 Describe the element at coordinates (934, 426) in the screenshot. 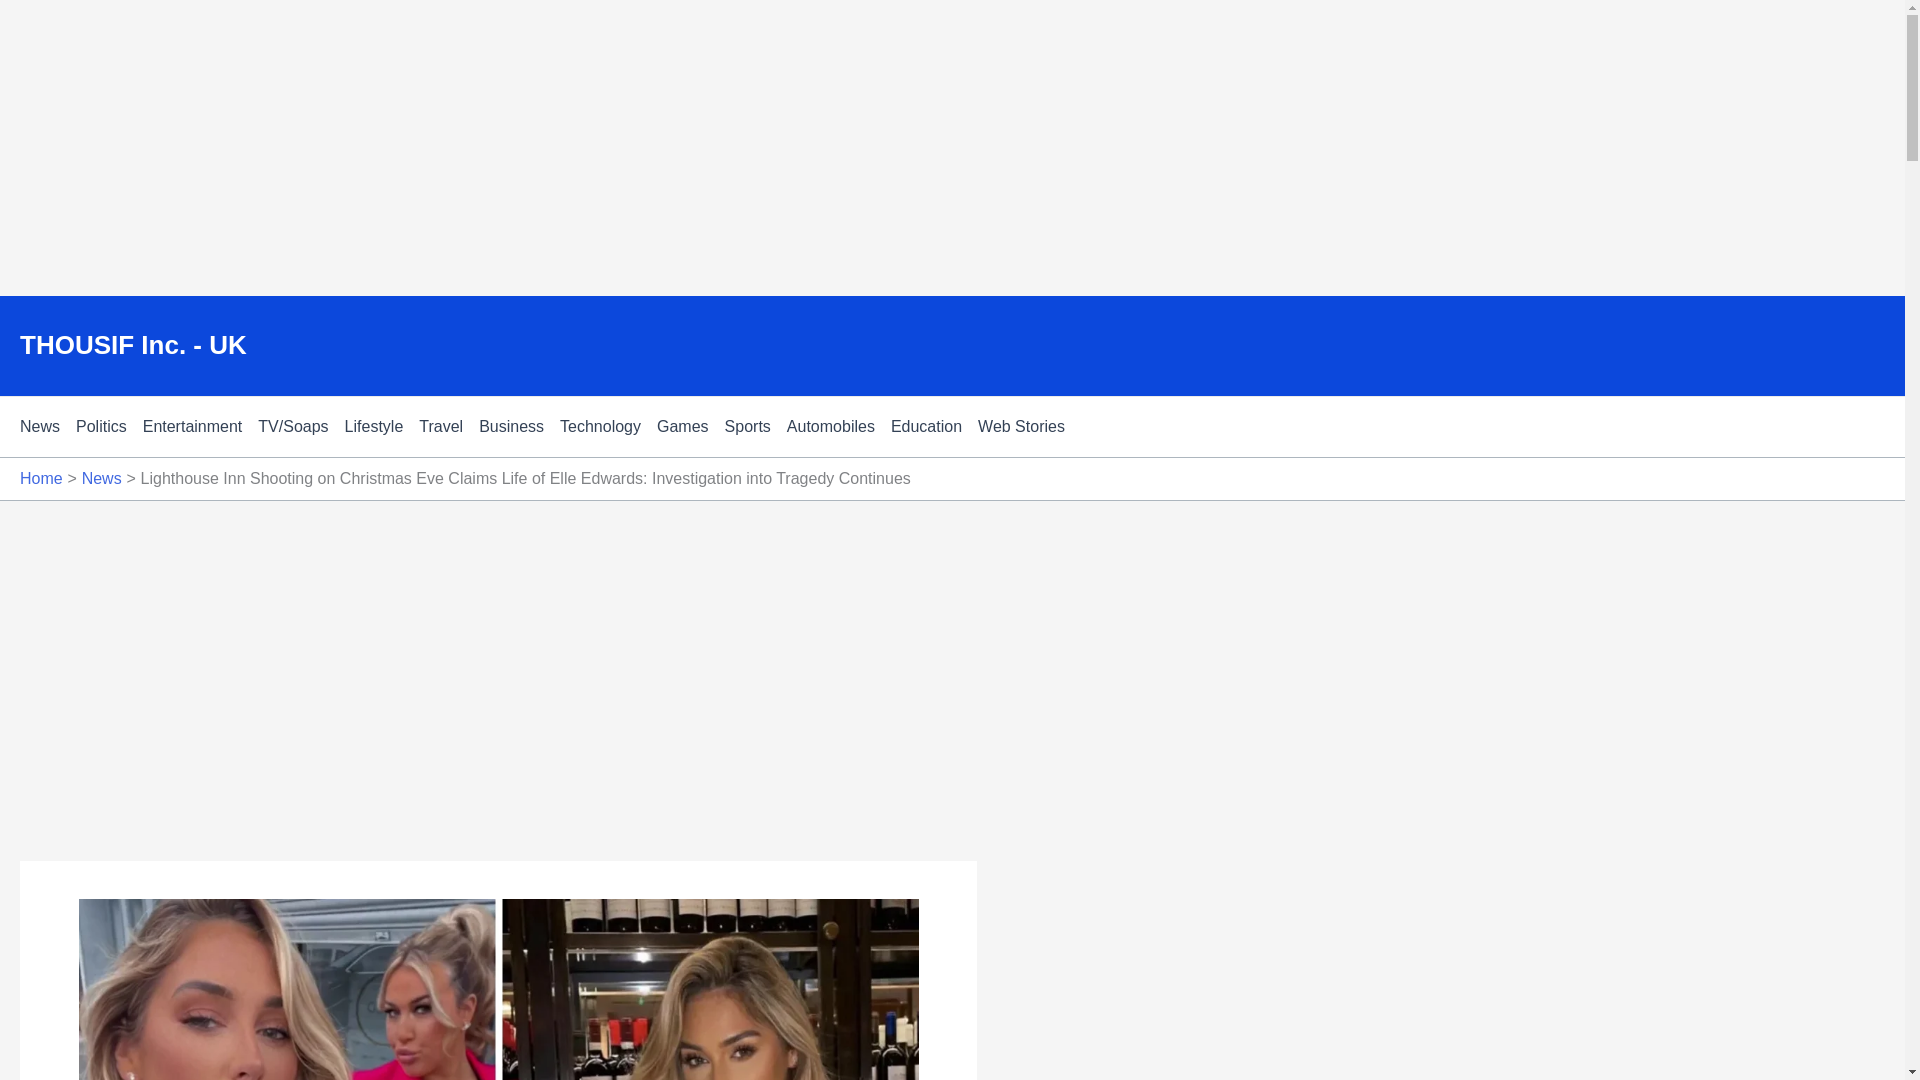

I see `Education` at that location.